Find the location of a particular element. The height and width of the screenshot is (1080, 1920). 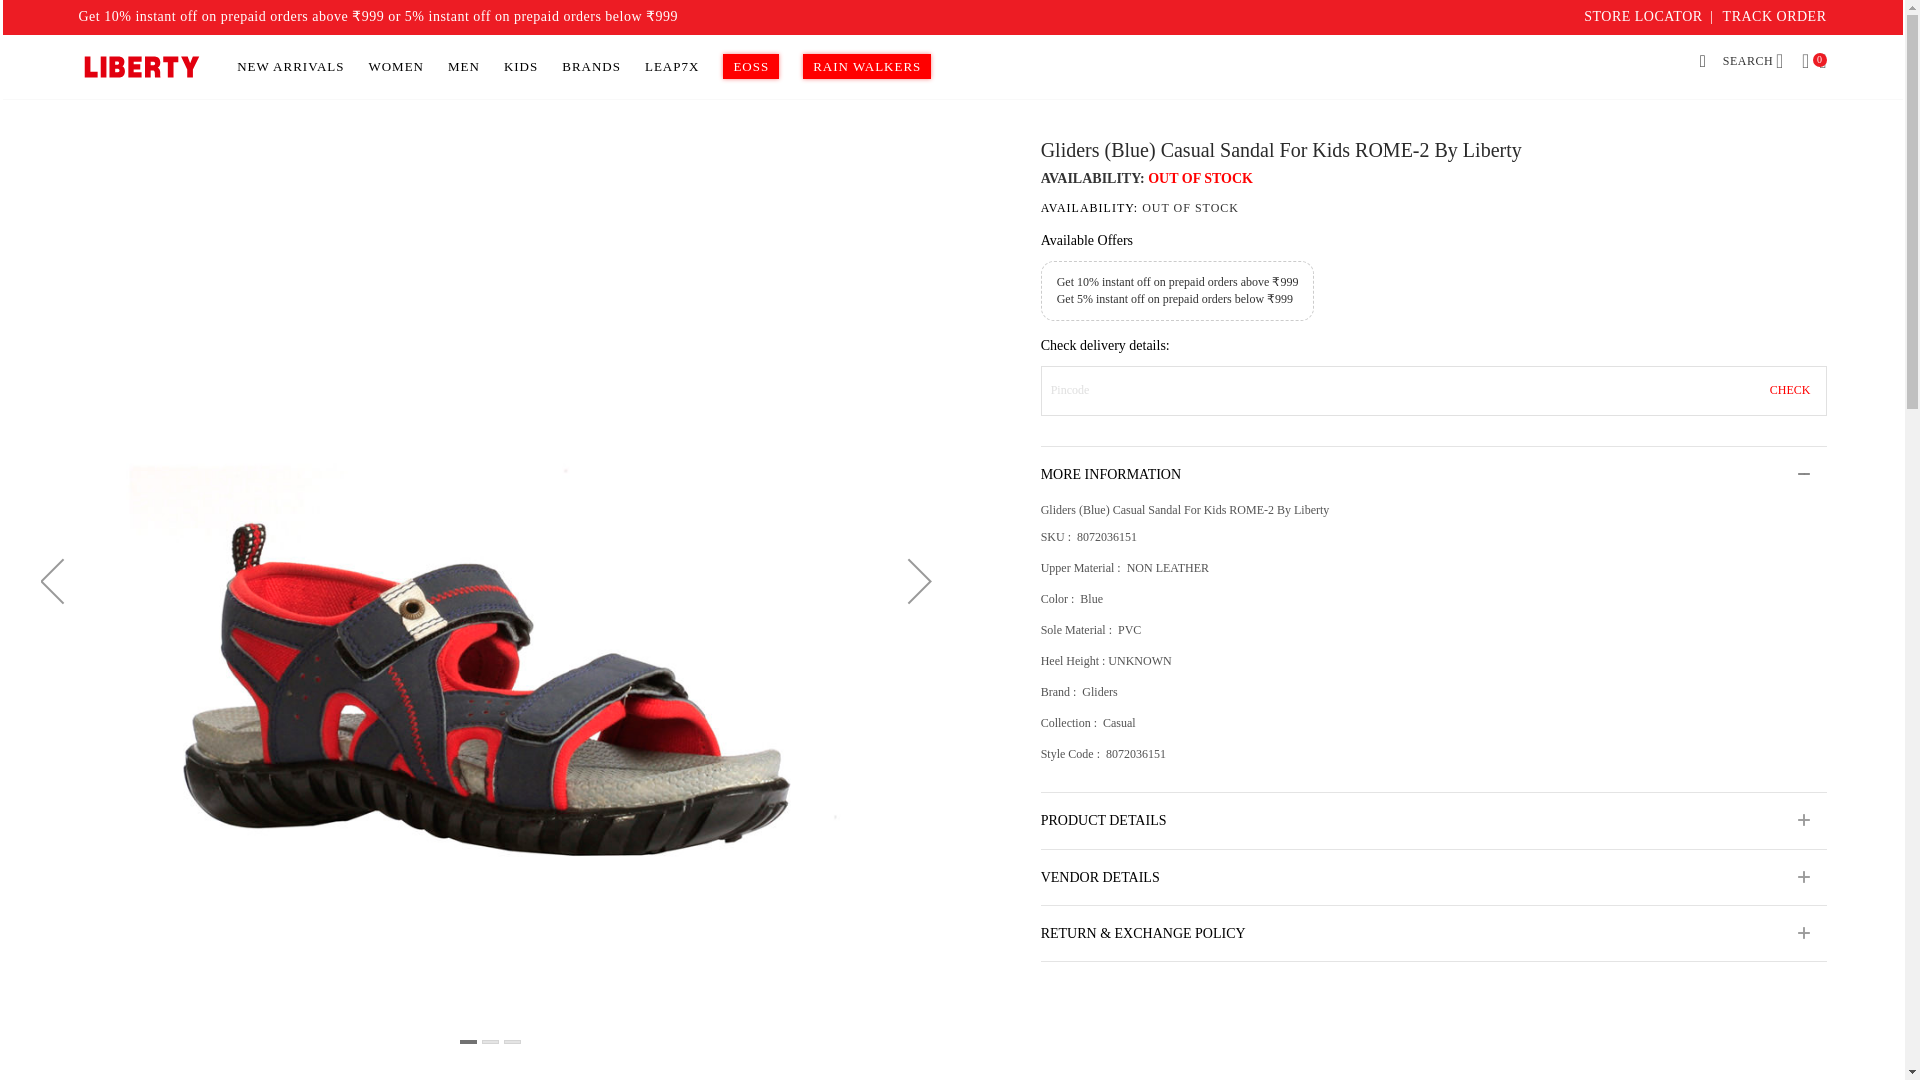

Check is located at coordinates (1790, 390).